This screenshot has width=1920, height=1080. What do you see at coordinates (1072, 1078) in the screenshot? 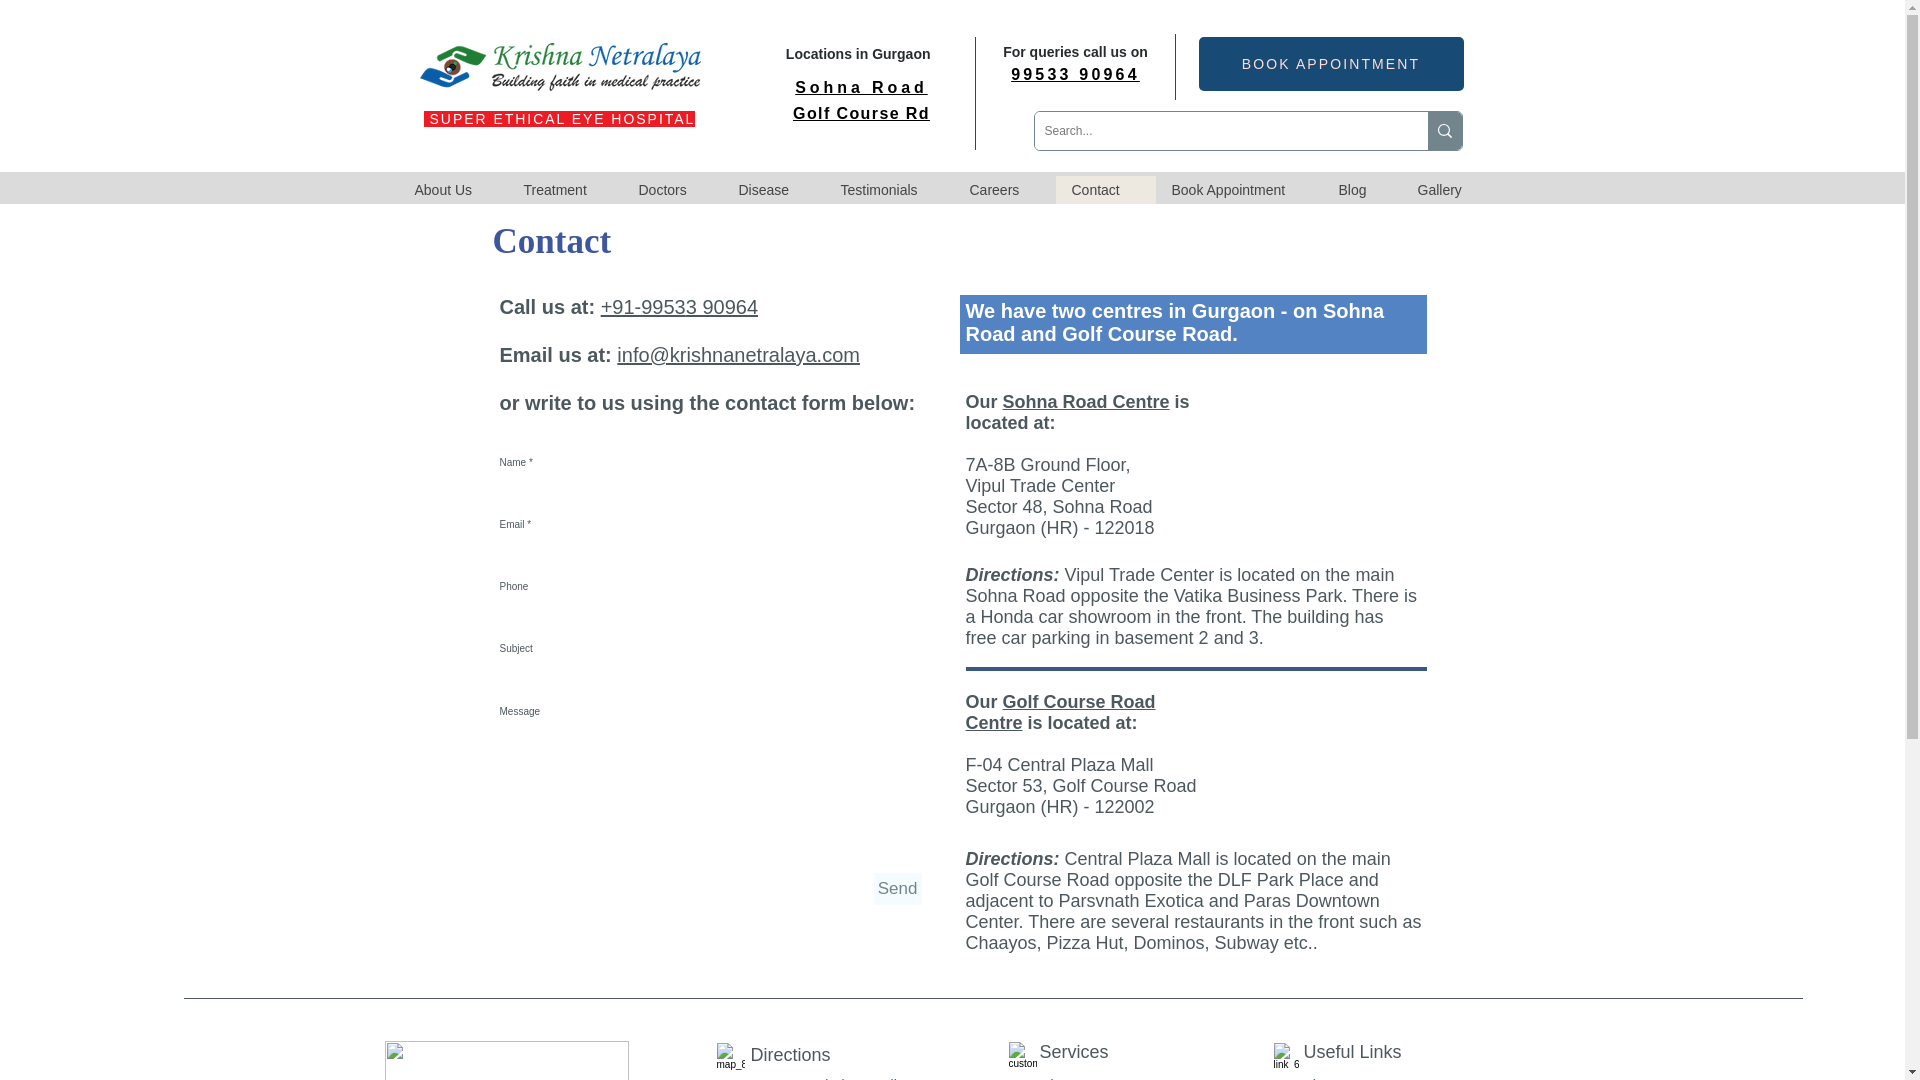
I see `Glaucoma` at bounding box center [1072, 1078].